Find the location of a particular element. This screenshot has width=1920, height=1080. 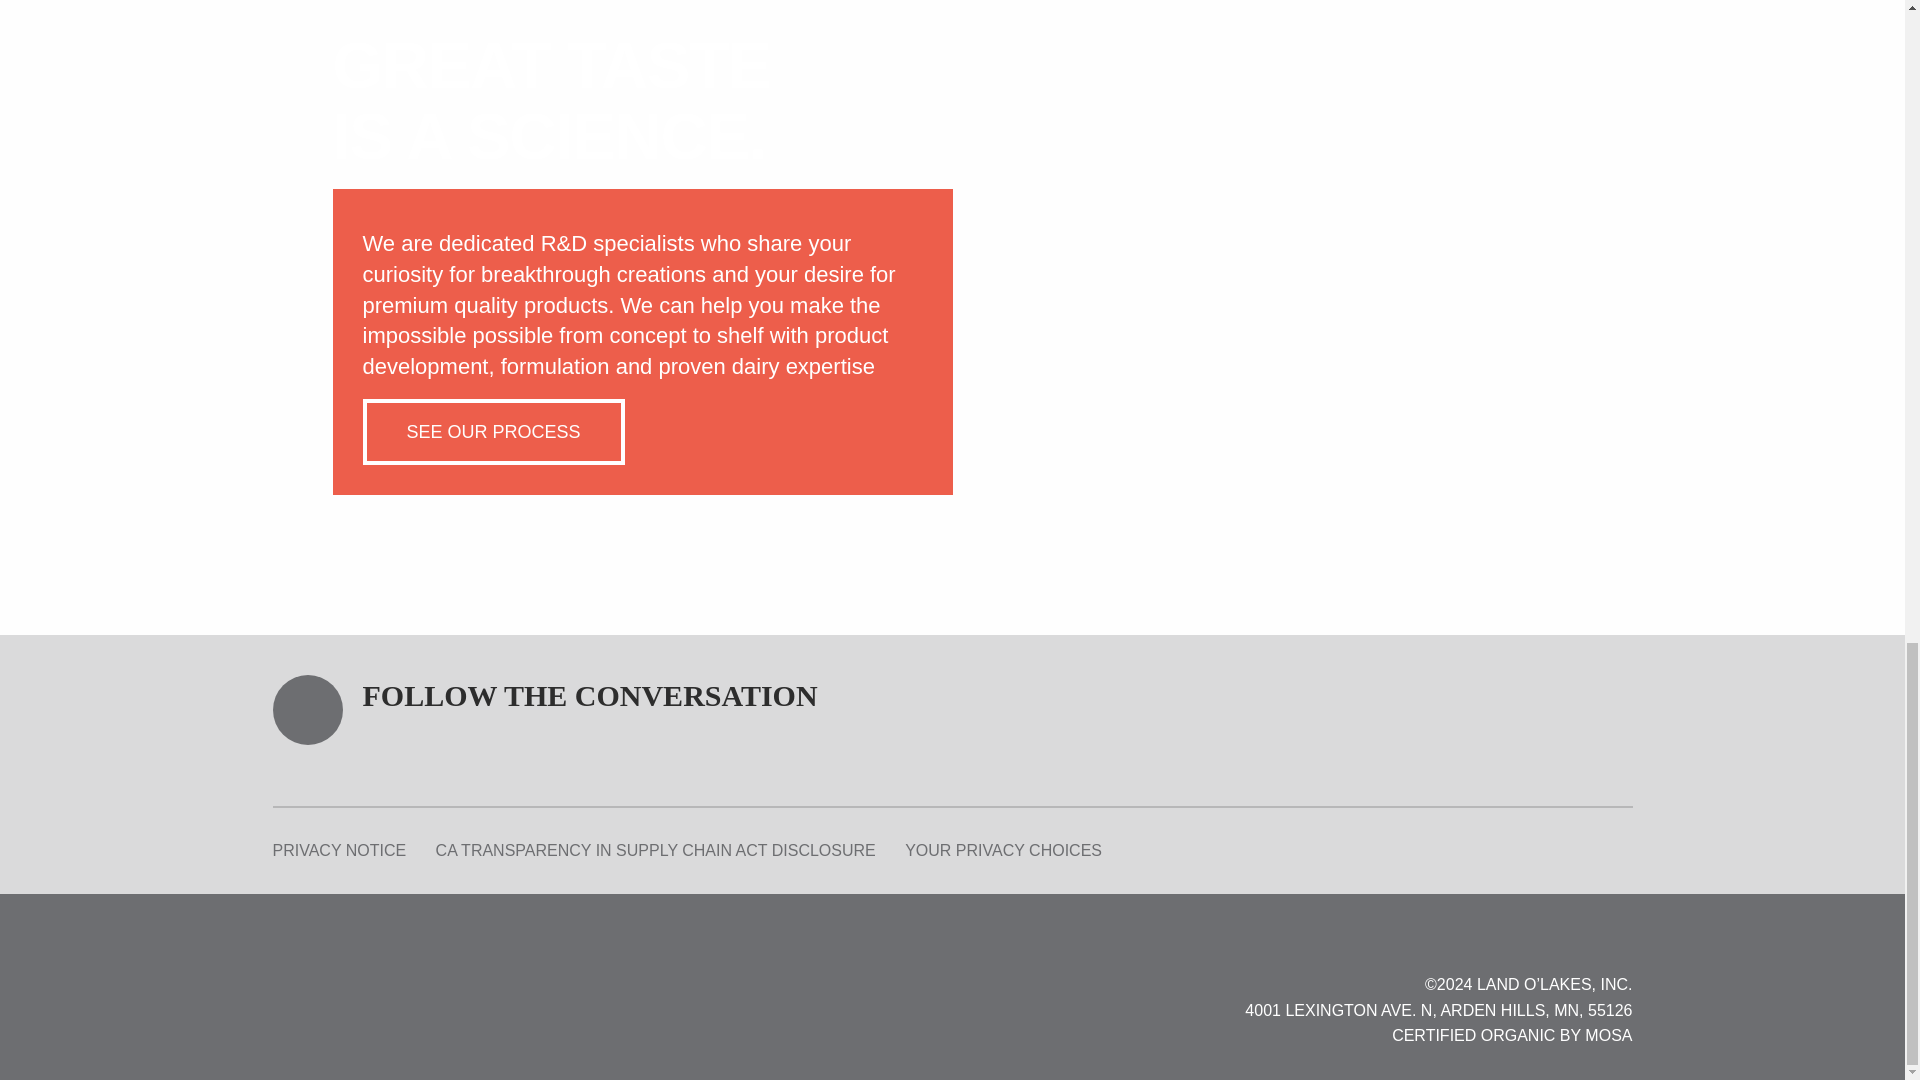

YOUR PRIVACY CHOICES is located at coordinates (1003, 850).